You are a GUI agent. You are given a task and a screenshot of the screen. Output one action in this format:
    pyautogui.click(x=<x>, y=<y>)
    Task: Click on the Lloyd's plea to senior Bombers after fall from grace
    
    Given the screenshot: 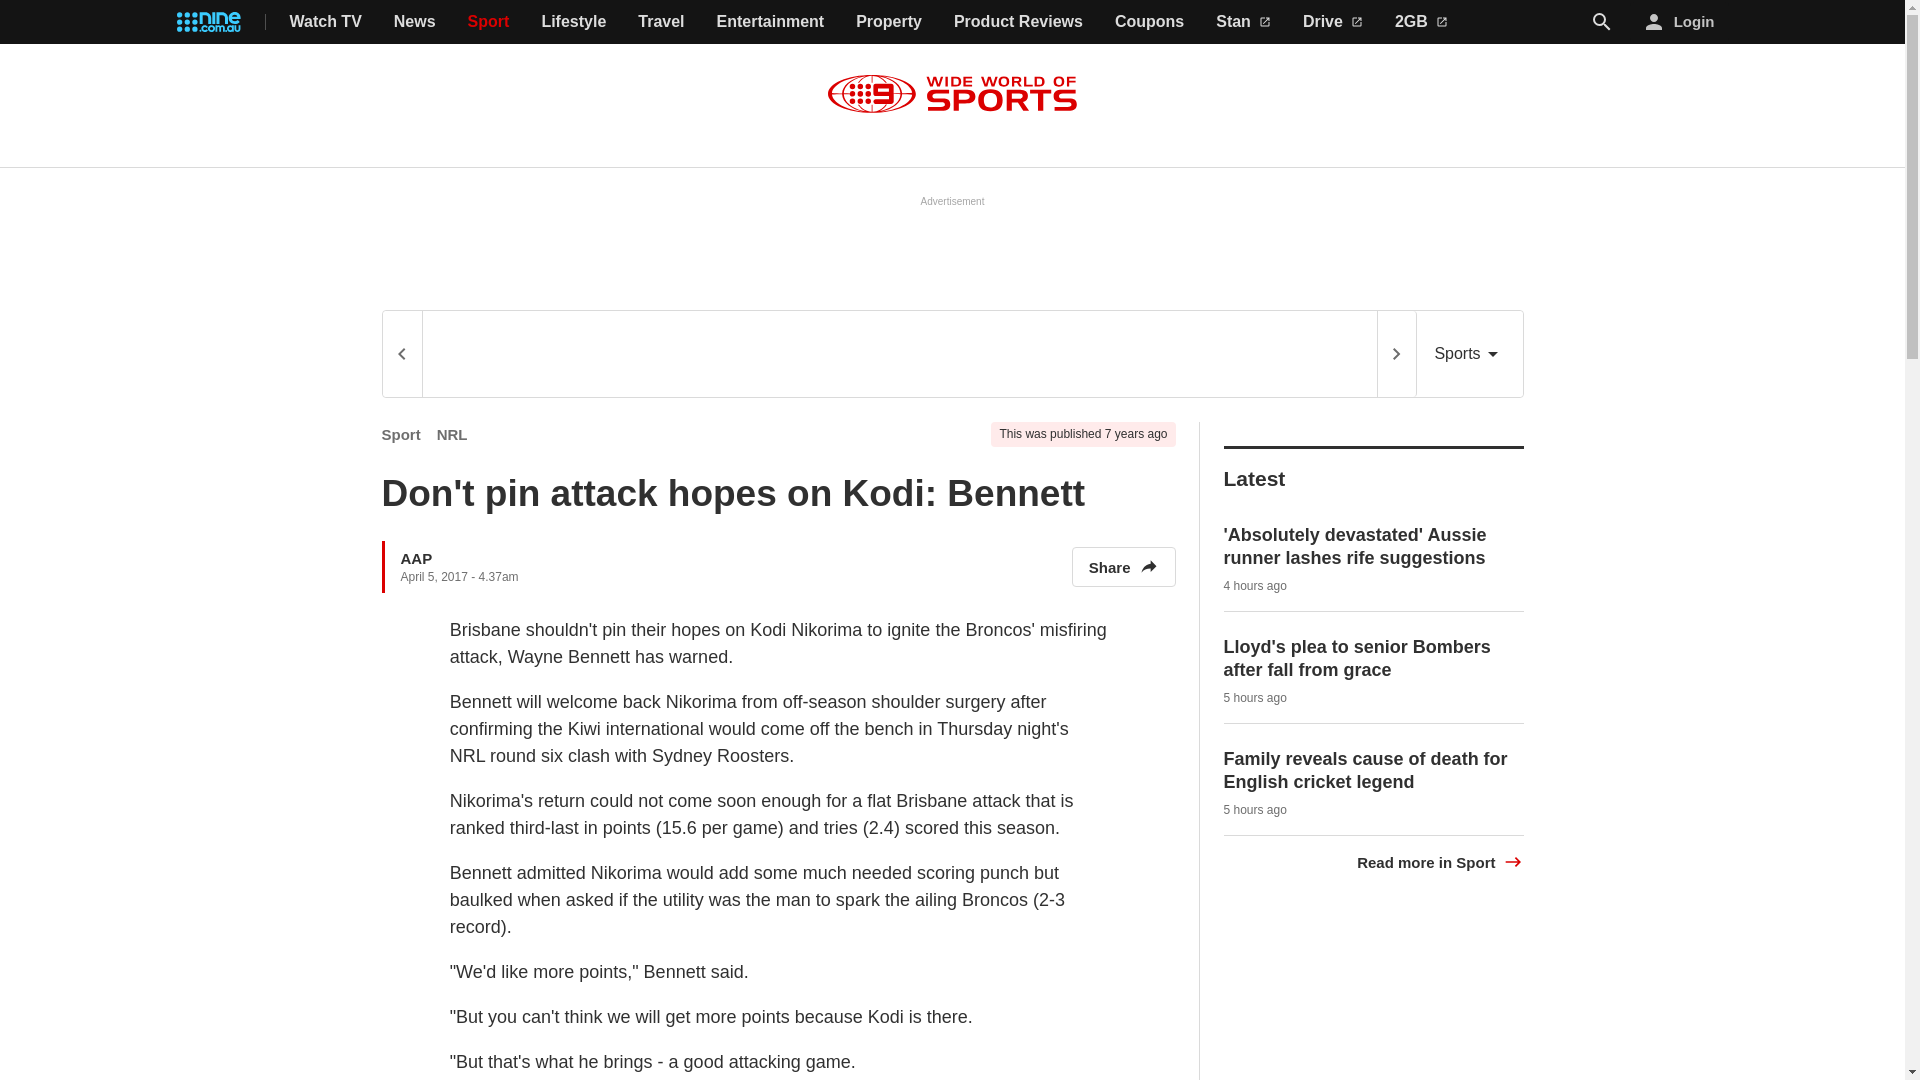 What is the action you would take?
    pyautogui.click(x=1358, y=658)
    